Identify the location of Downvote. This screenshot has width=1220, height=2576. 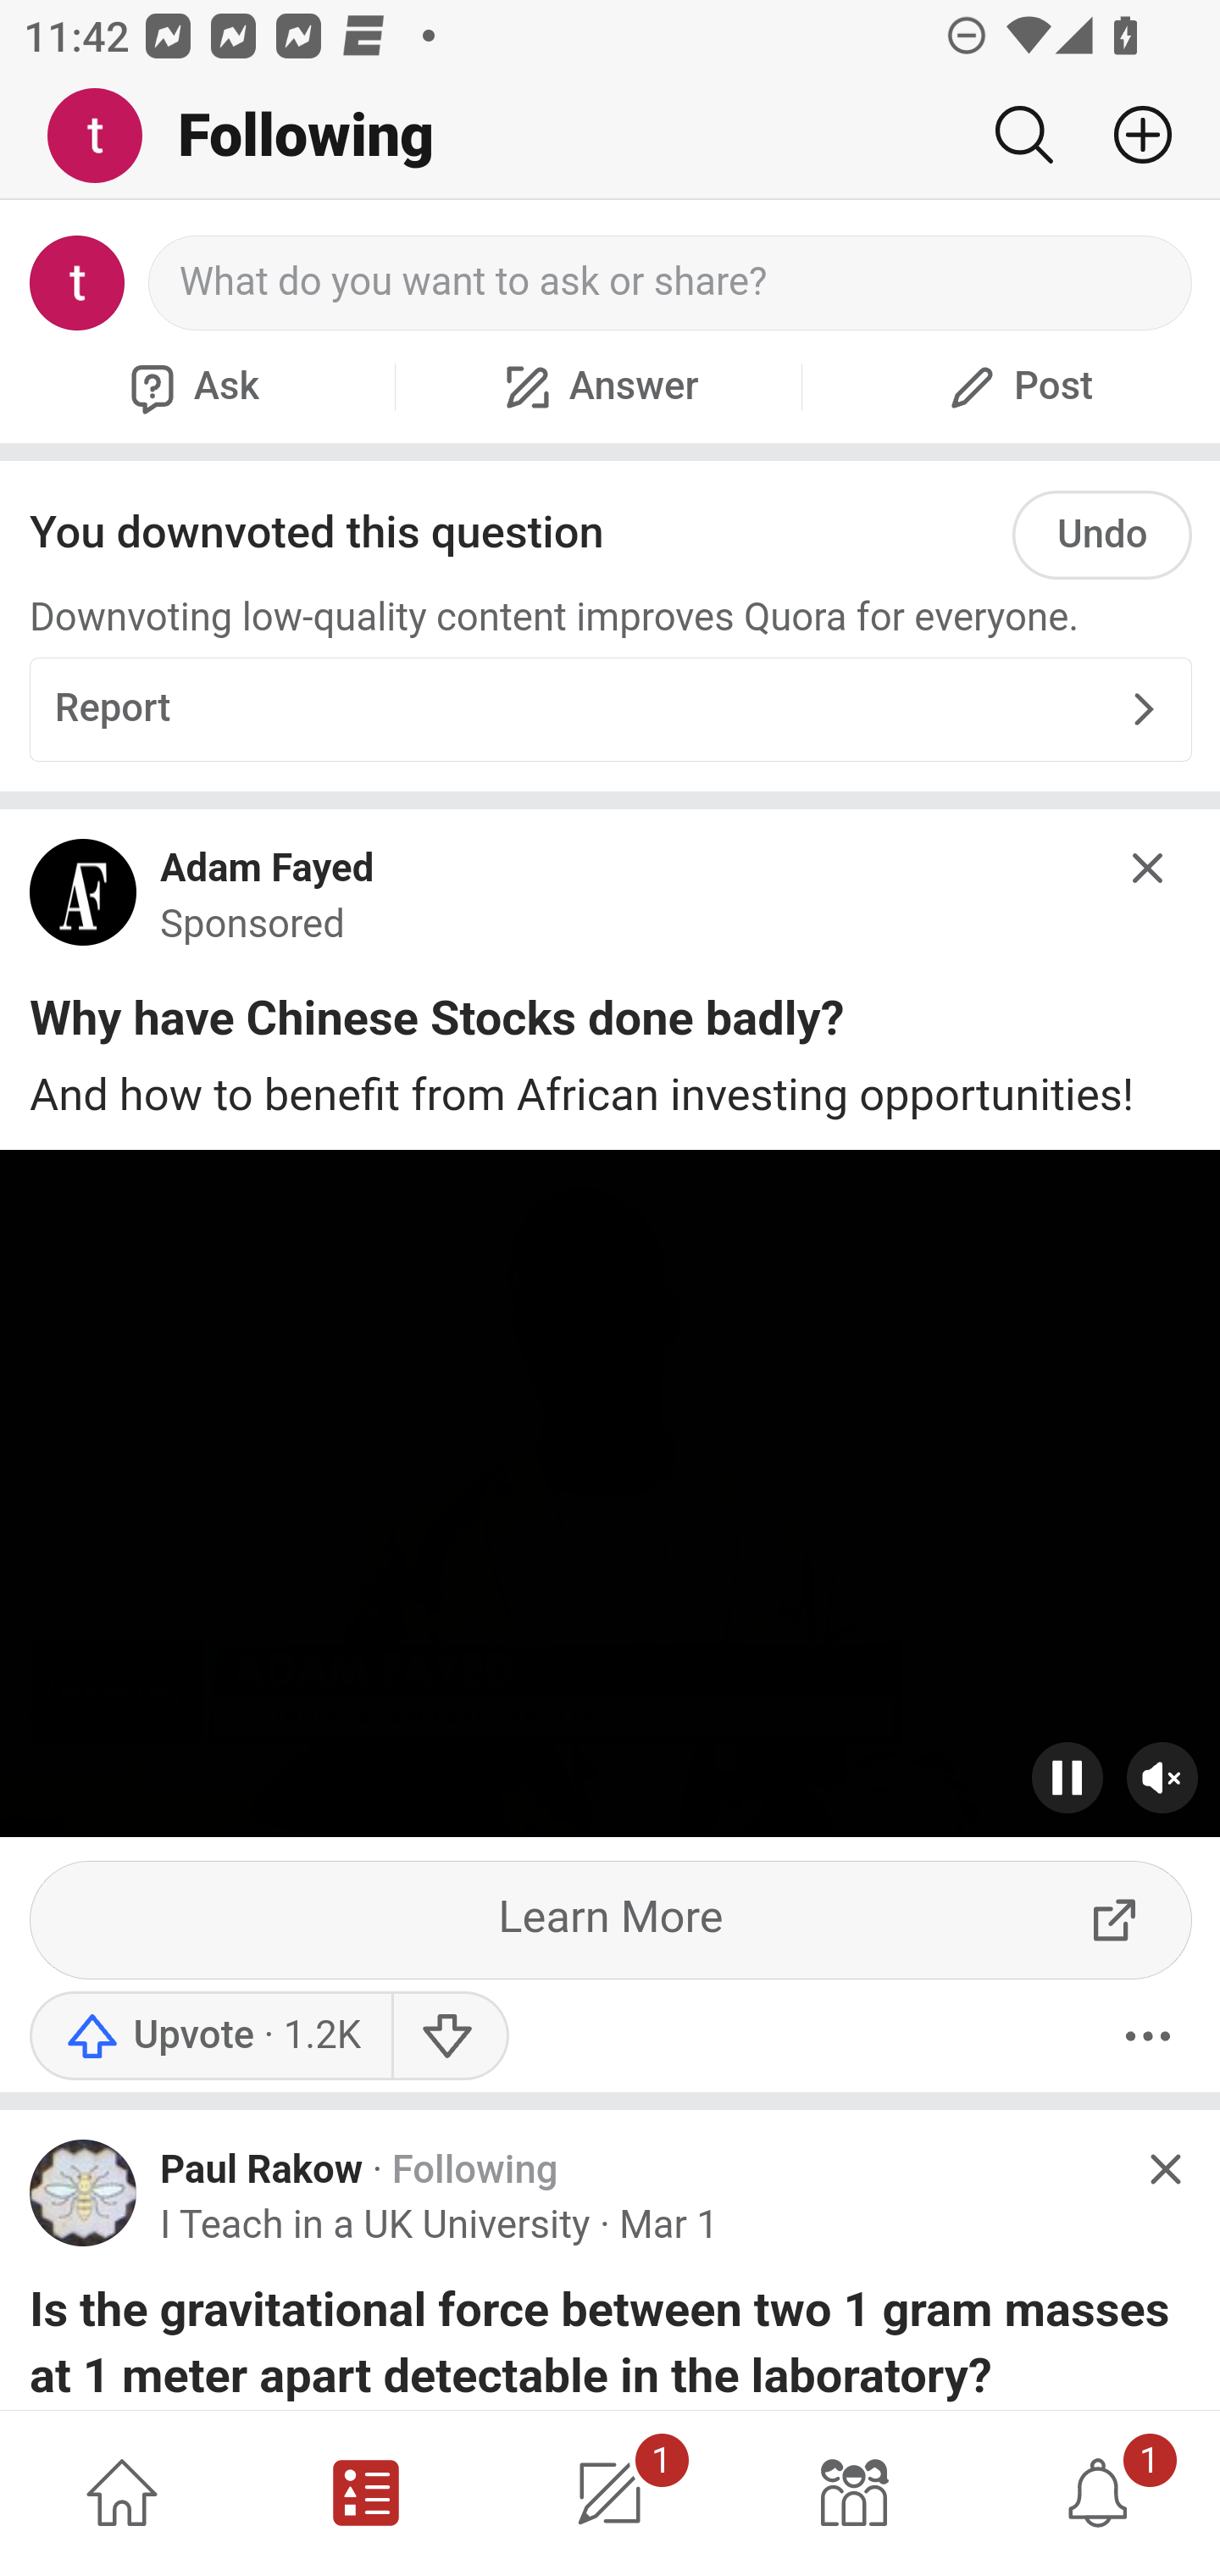
(449, 2037).